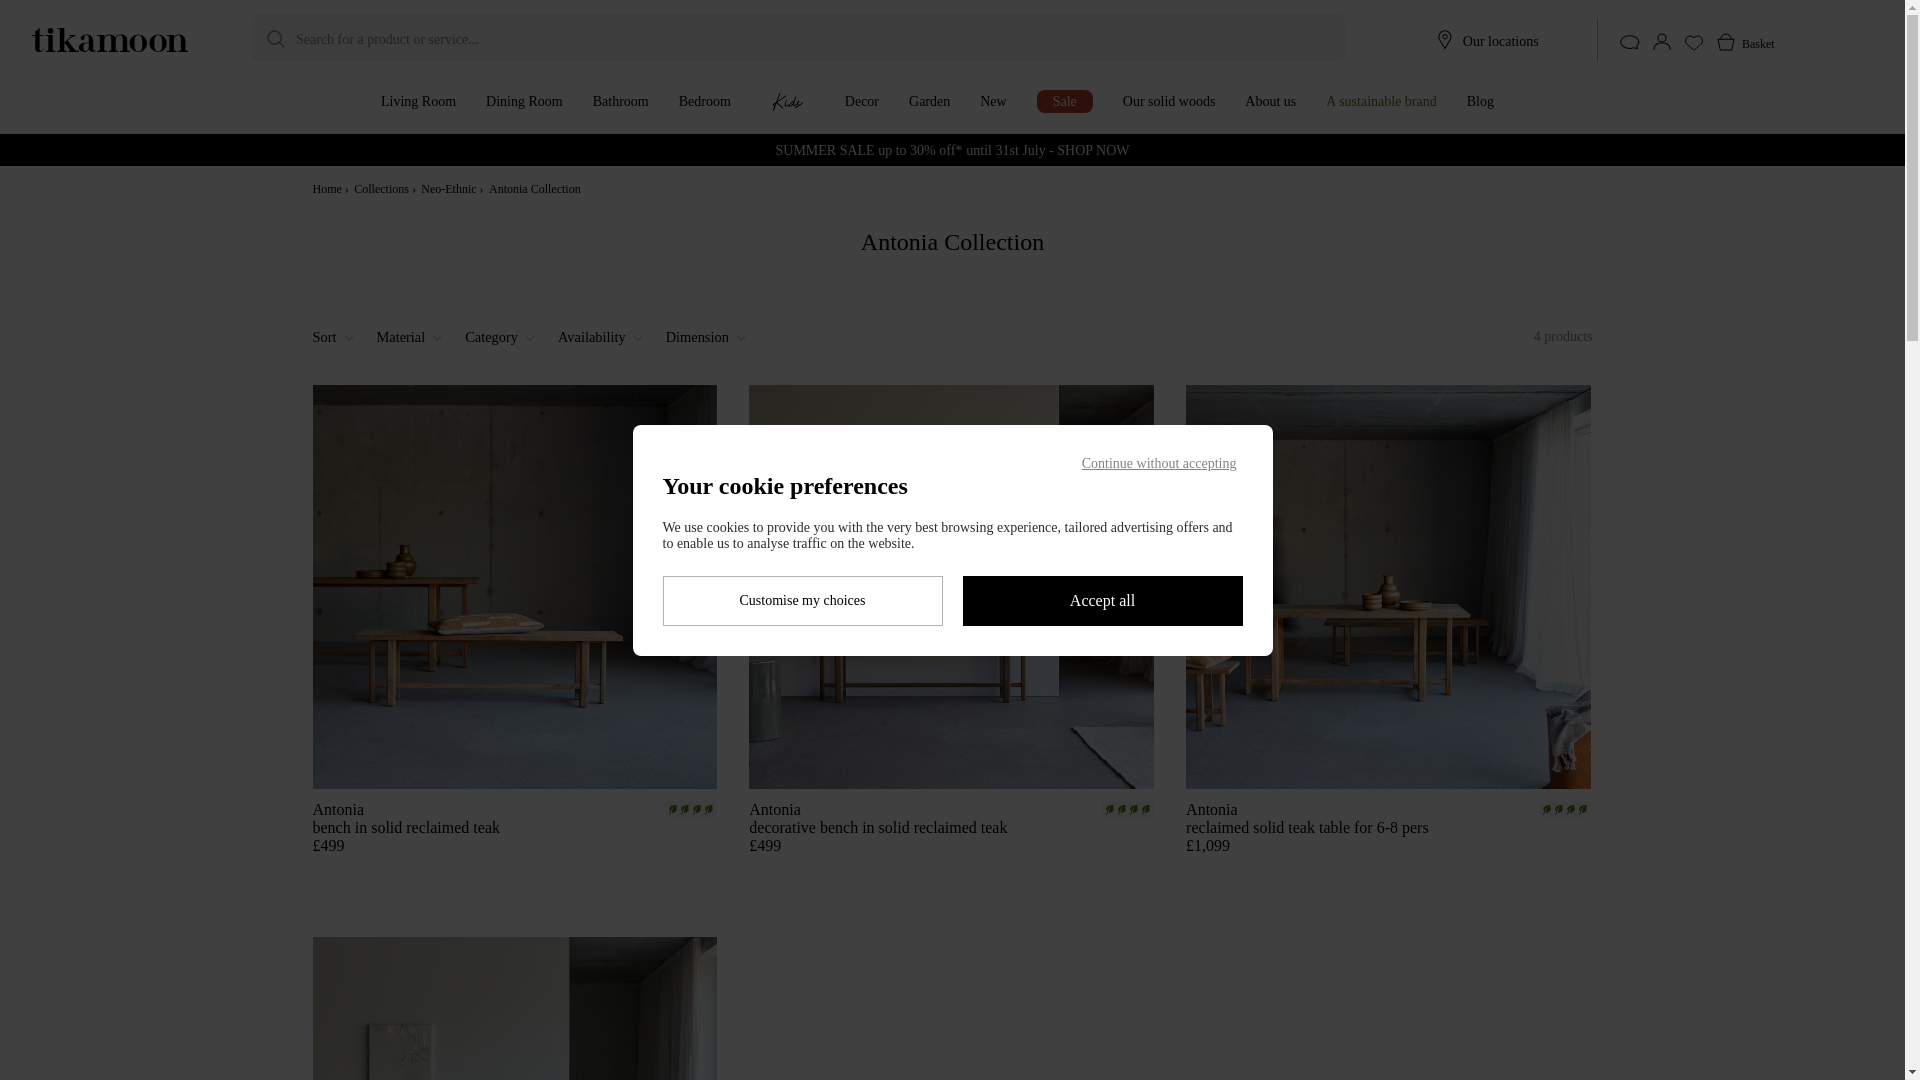 The image size is (1920, 1080). I want to click on Living Room, so click(418, 101).